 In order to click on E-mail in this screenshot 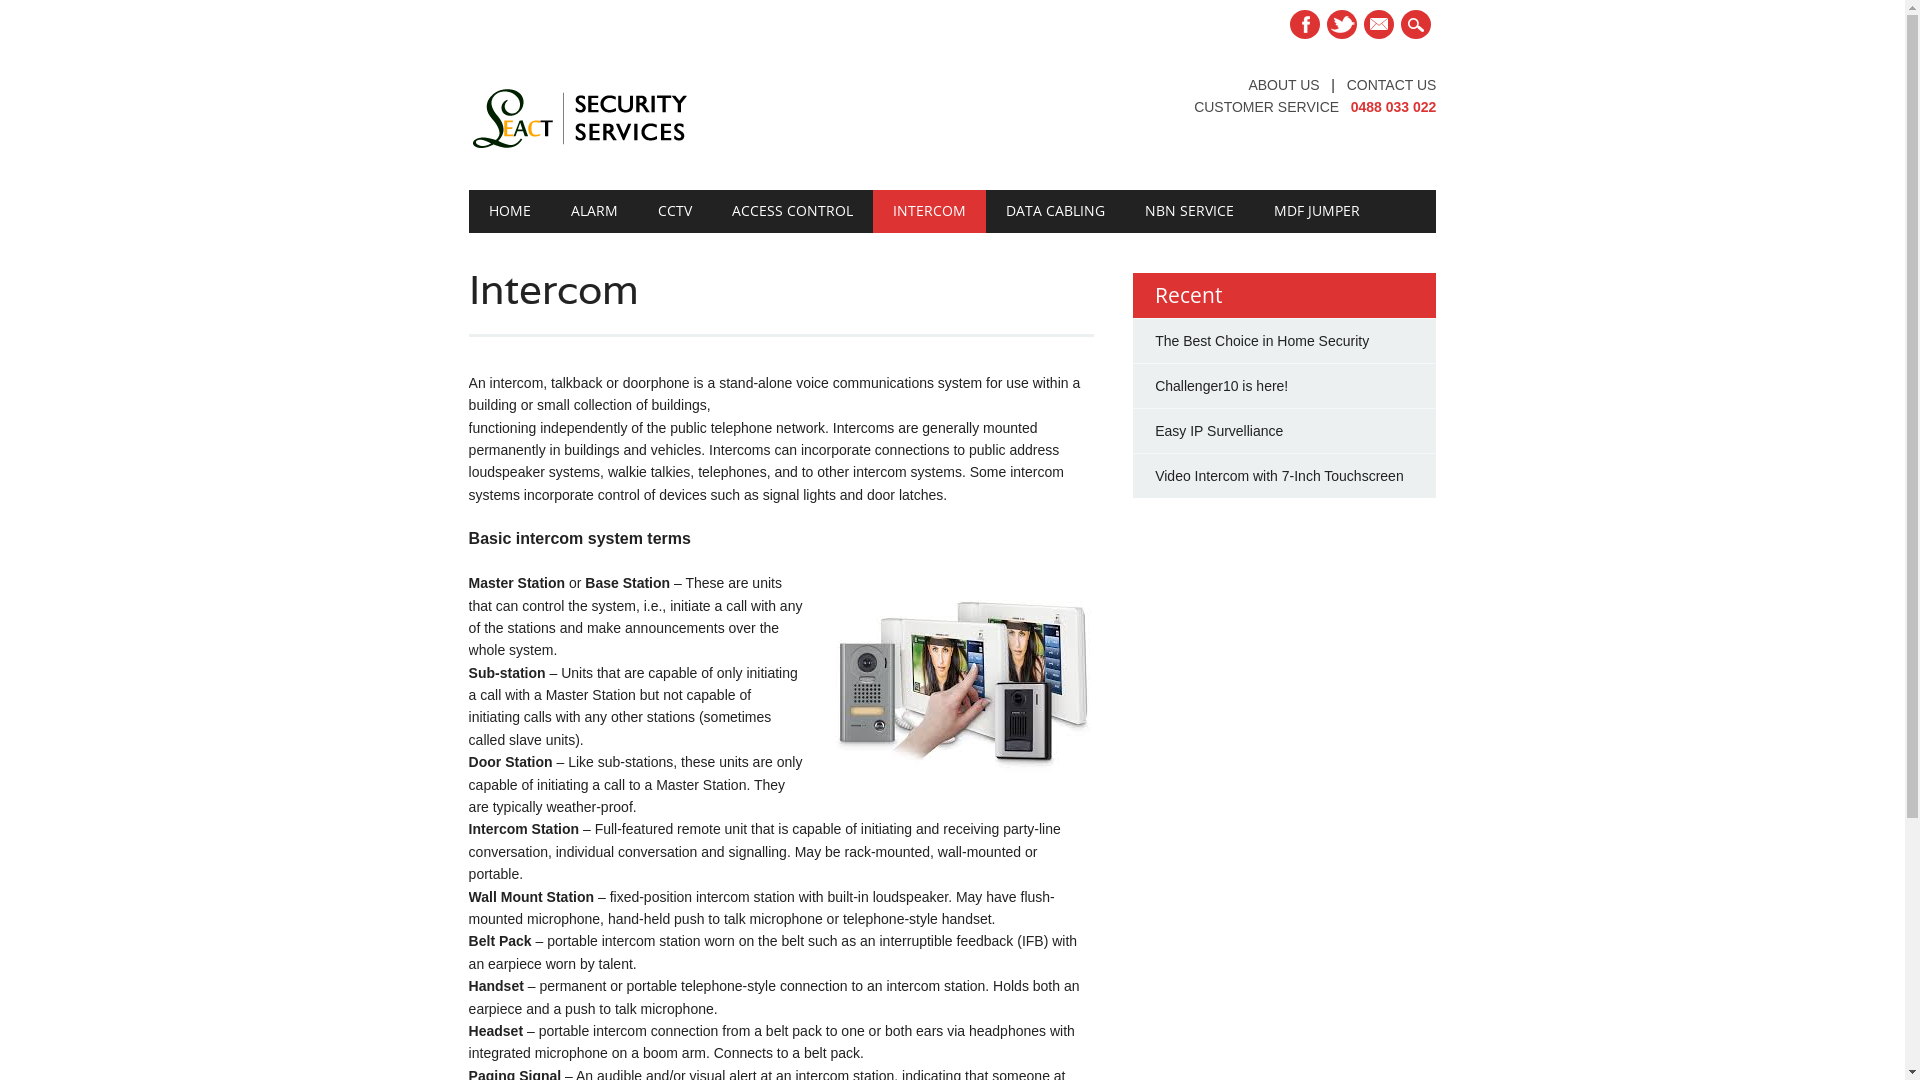, I will do `click(1379, 24)`.